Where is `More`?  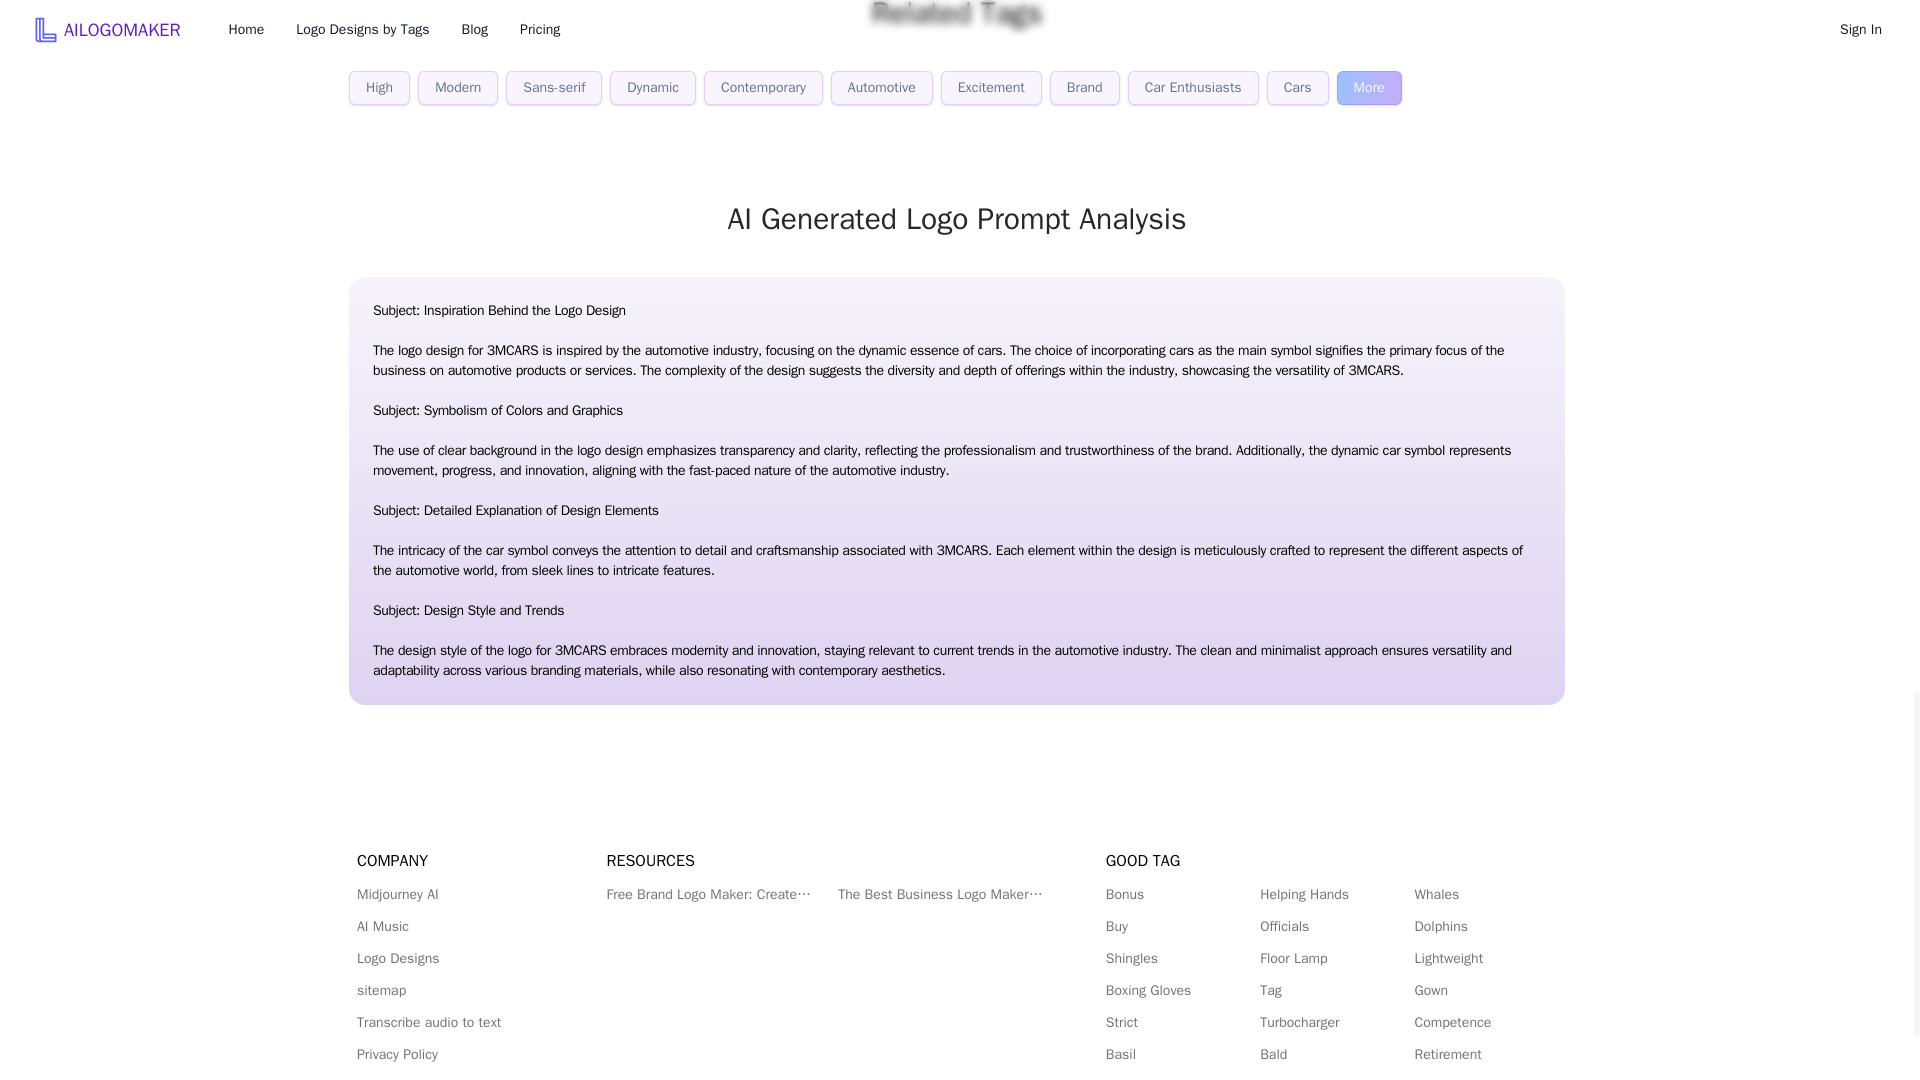 More is located at coordinates (1368, 88).